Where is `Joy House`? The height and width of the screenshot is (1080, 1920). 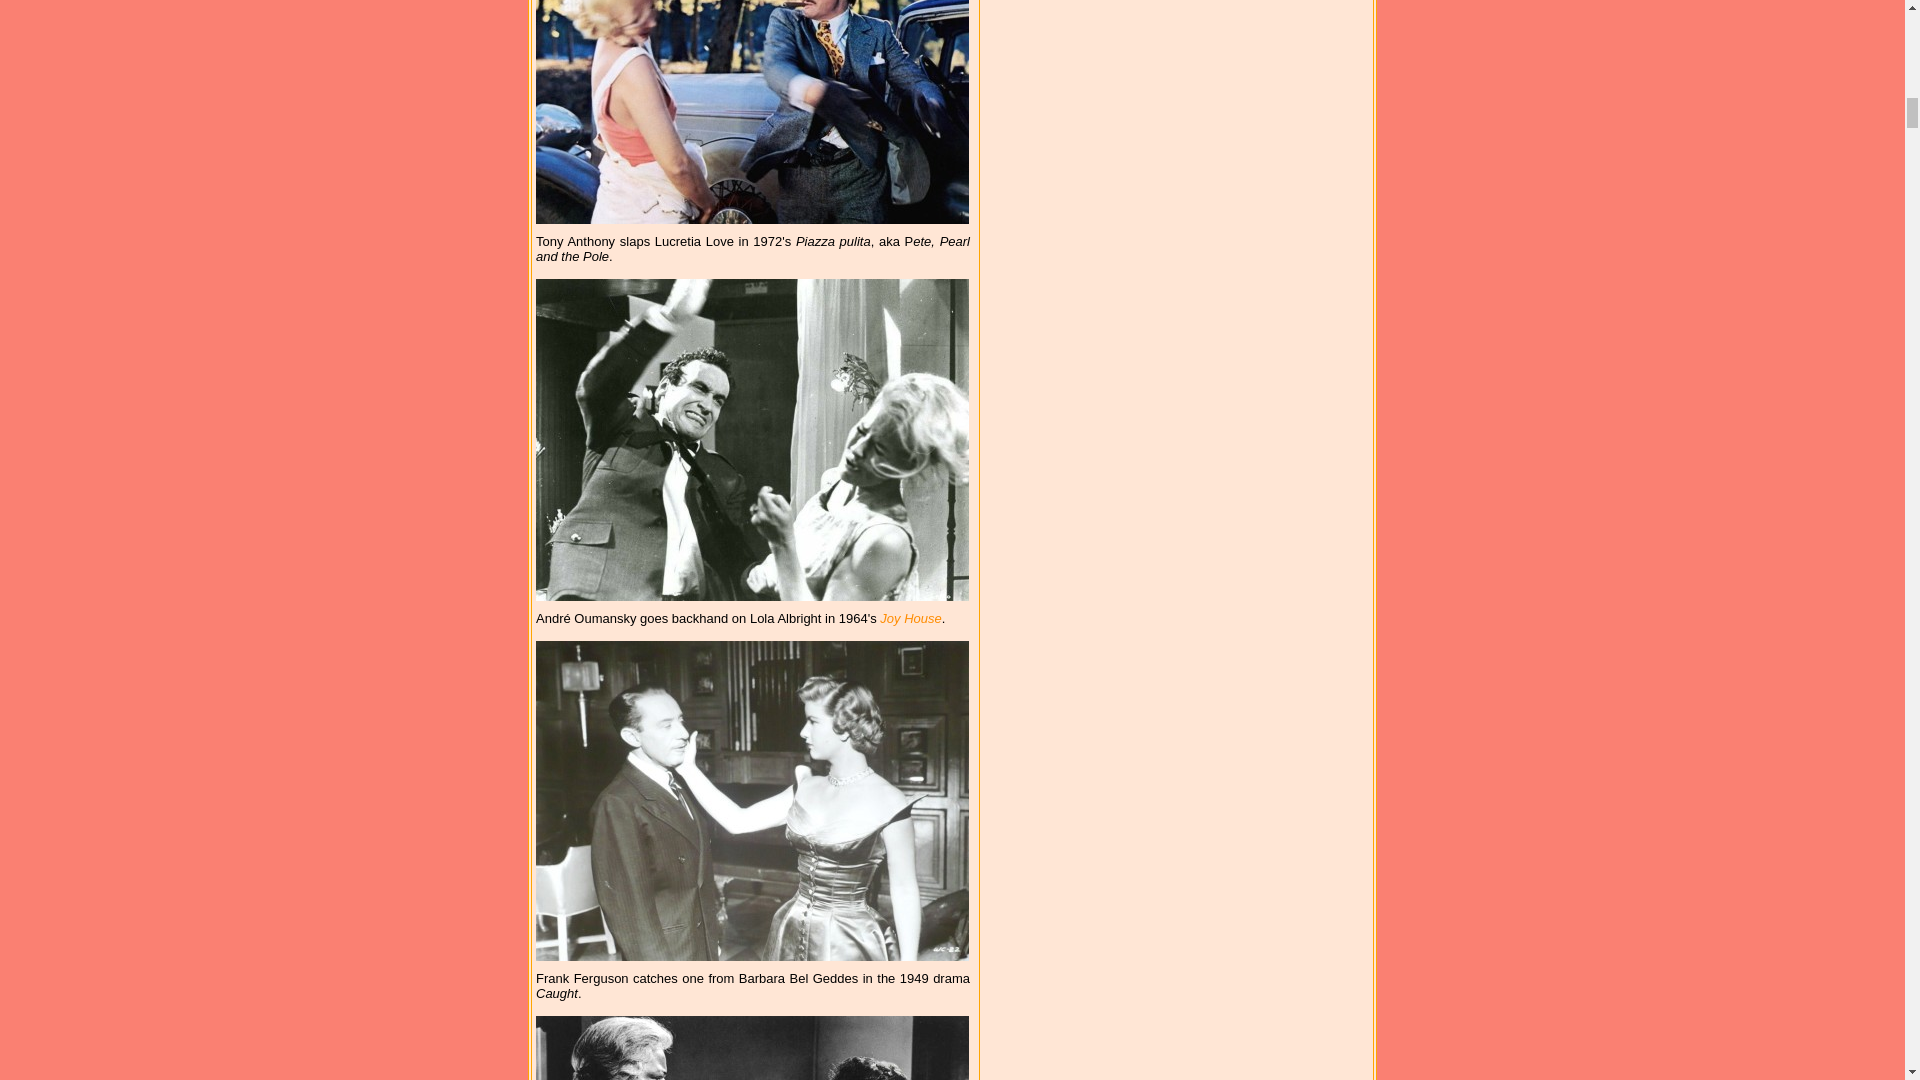 Joy House is located at coordinates (910, 618).